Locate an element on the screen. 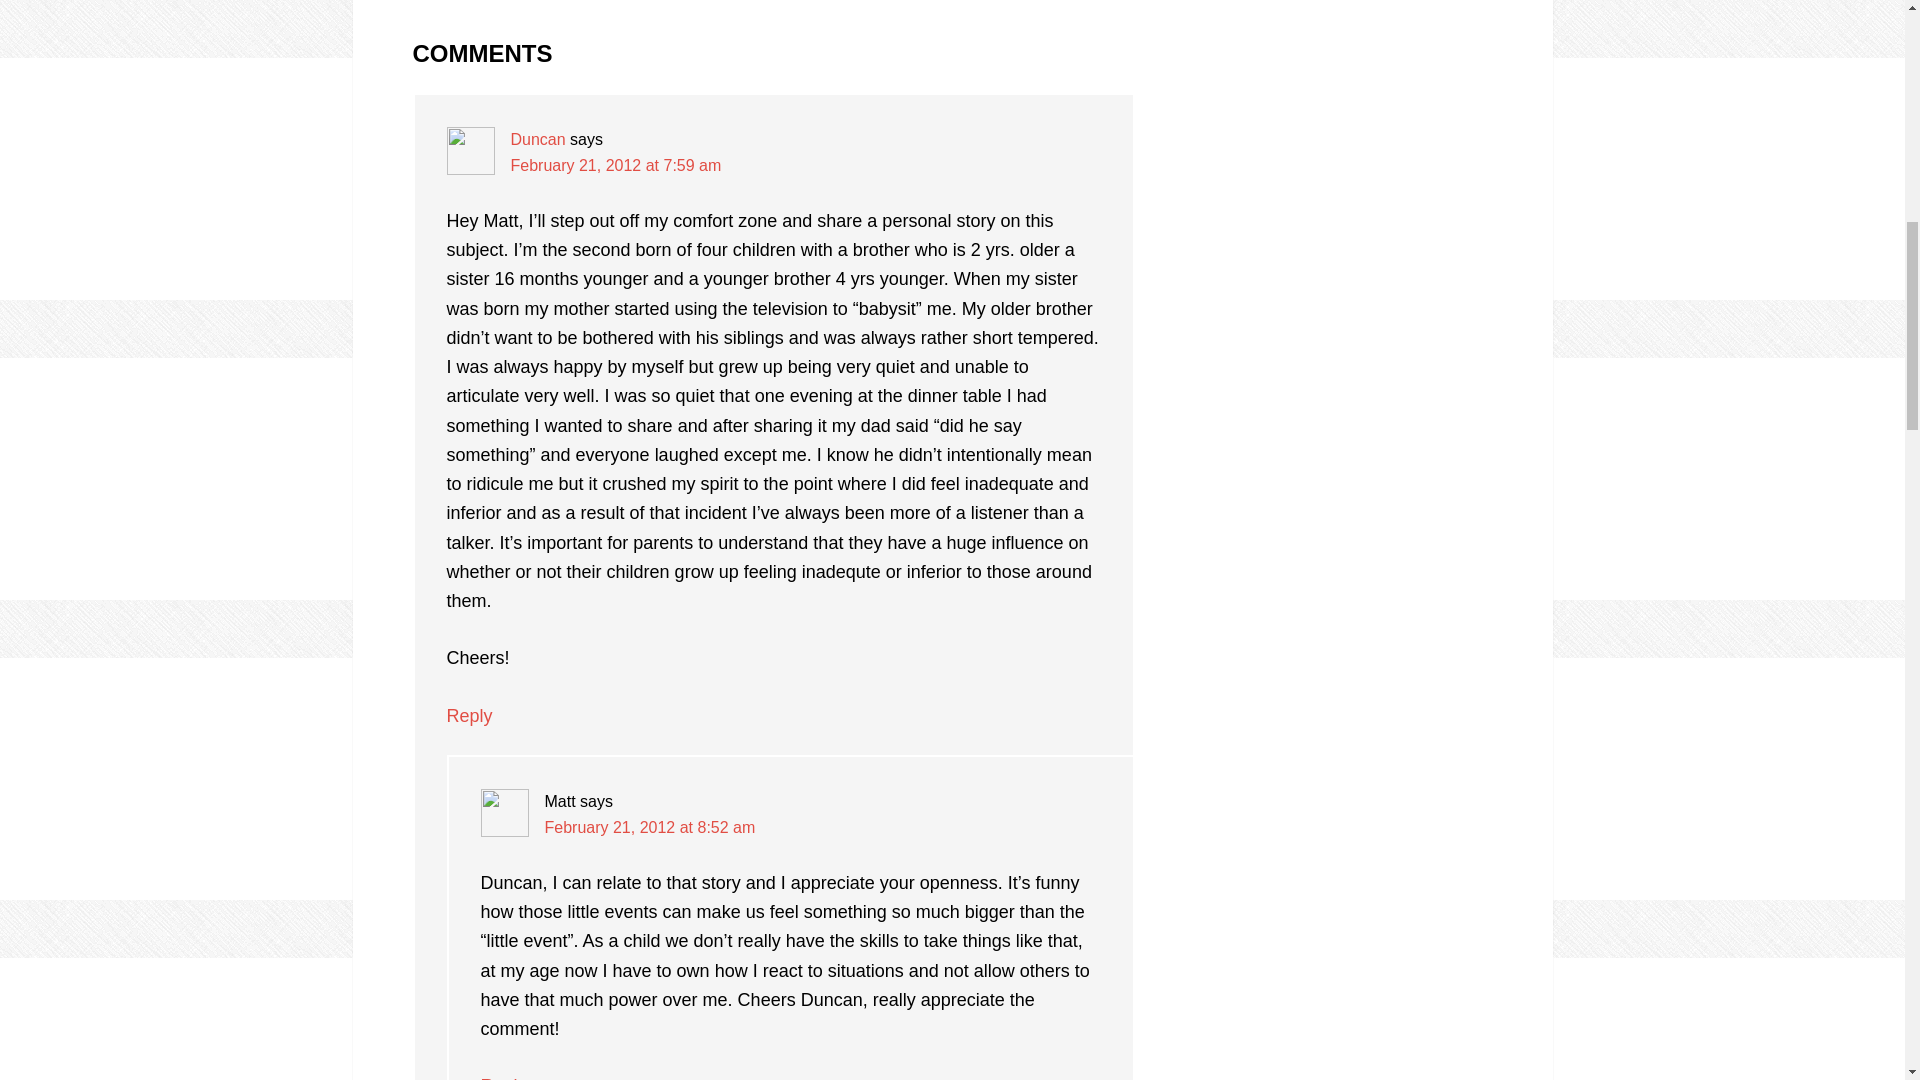 The image size is (1920, 1080). Reply is located at coordinates (503, 1078).